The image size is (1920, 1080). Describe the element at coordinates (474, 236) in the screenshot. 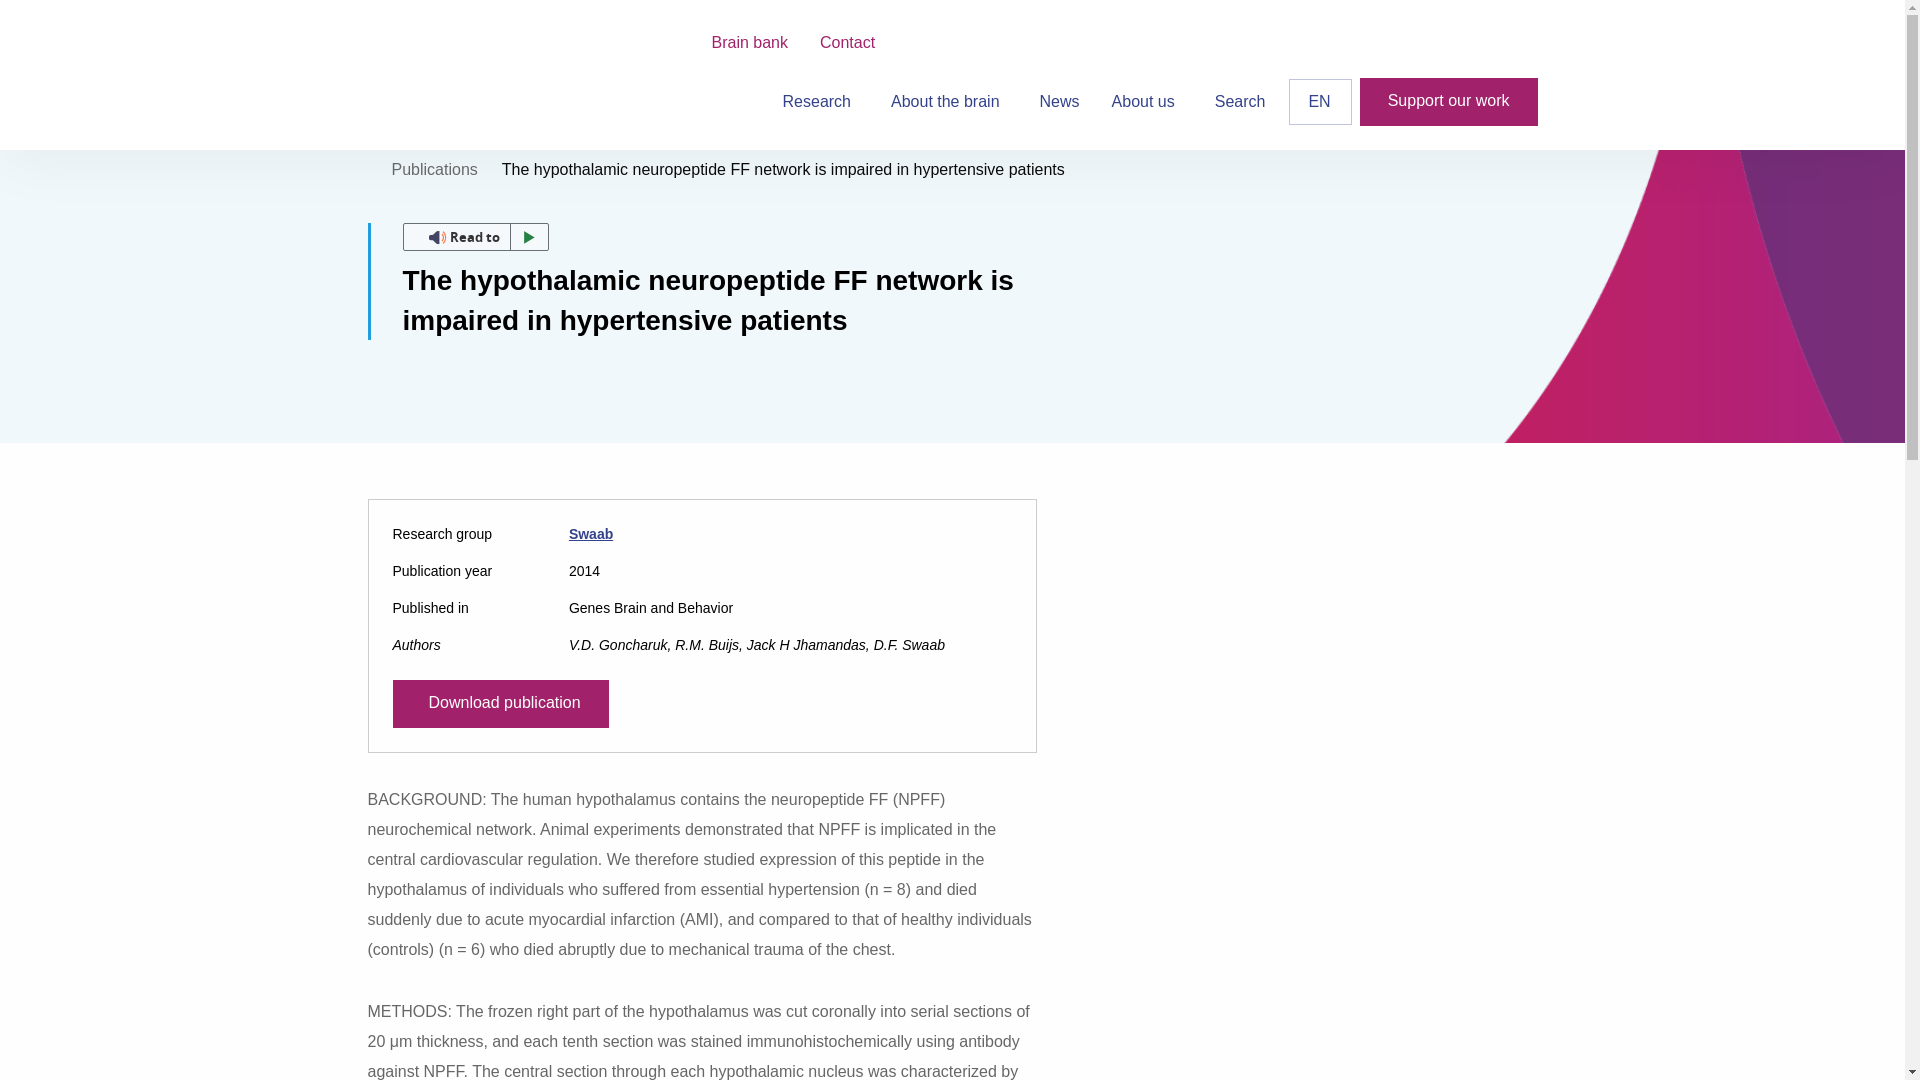

I see `Laat de tekst voorlezen met ReadSpeaker webReader` at that location.